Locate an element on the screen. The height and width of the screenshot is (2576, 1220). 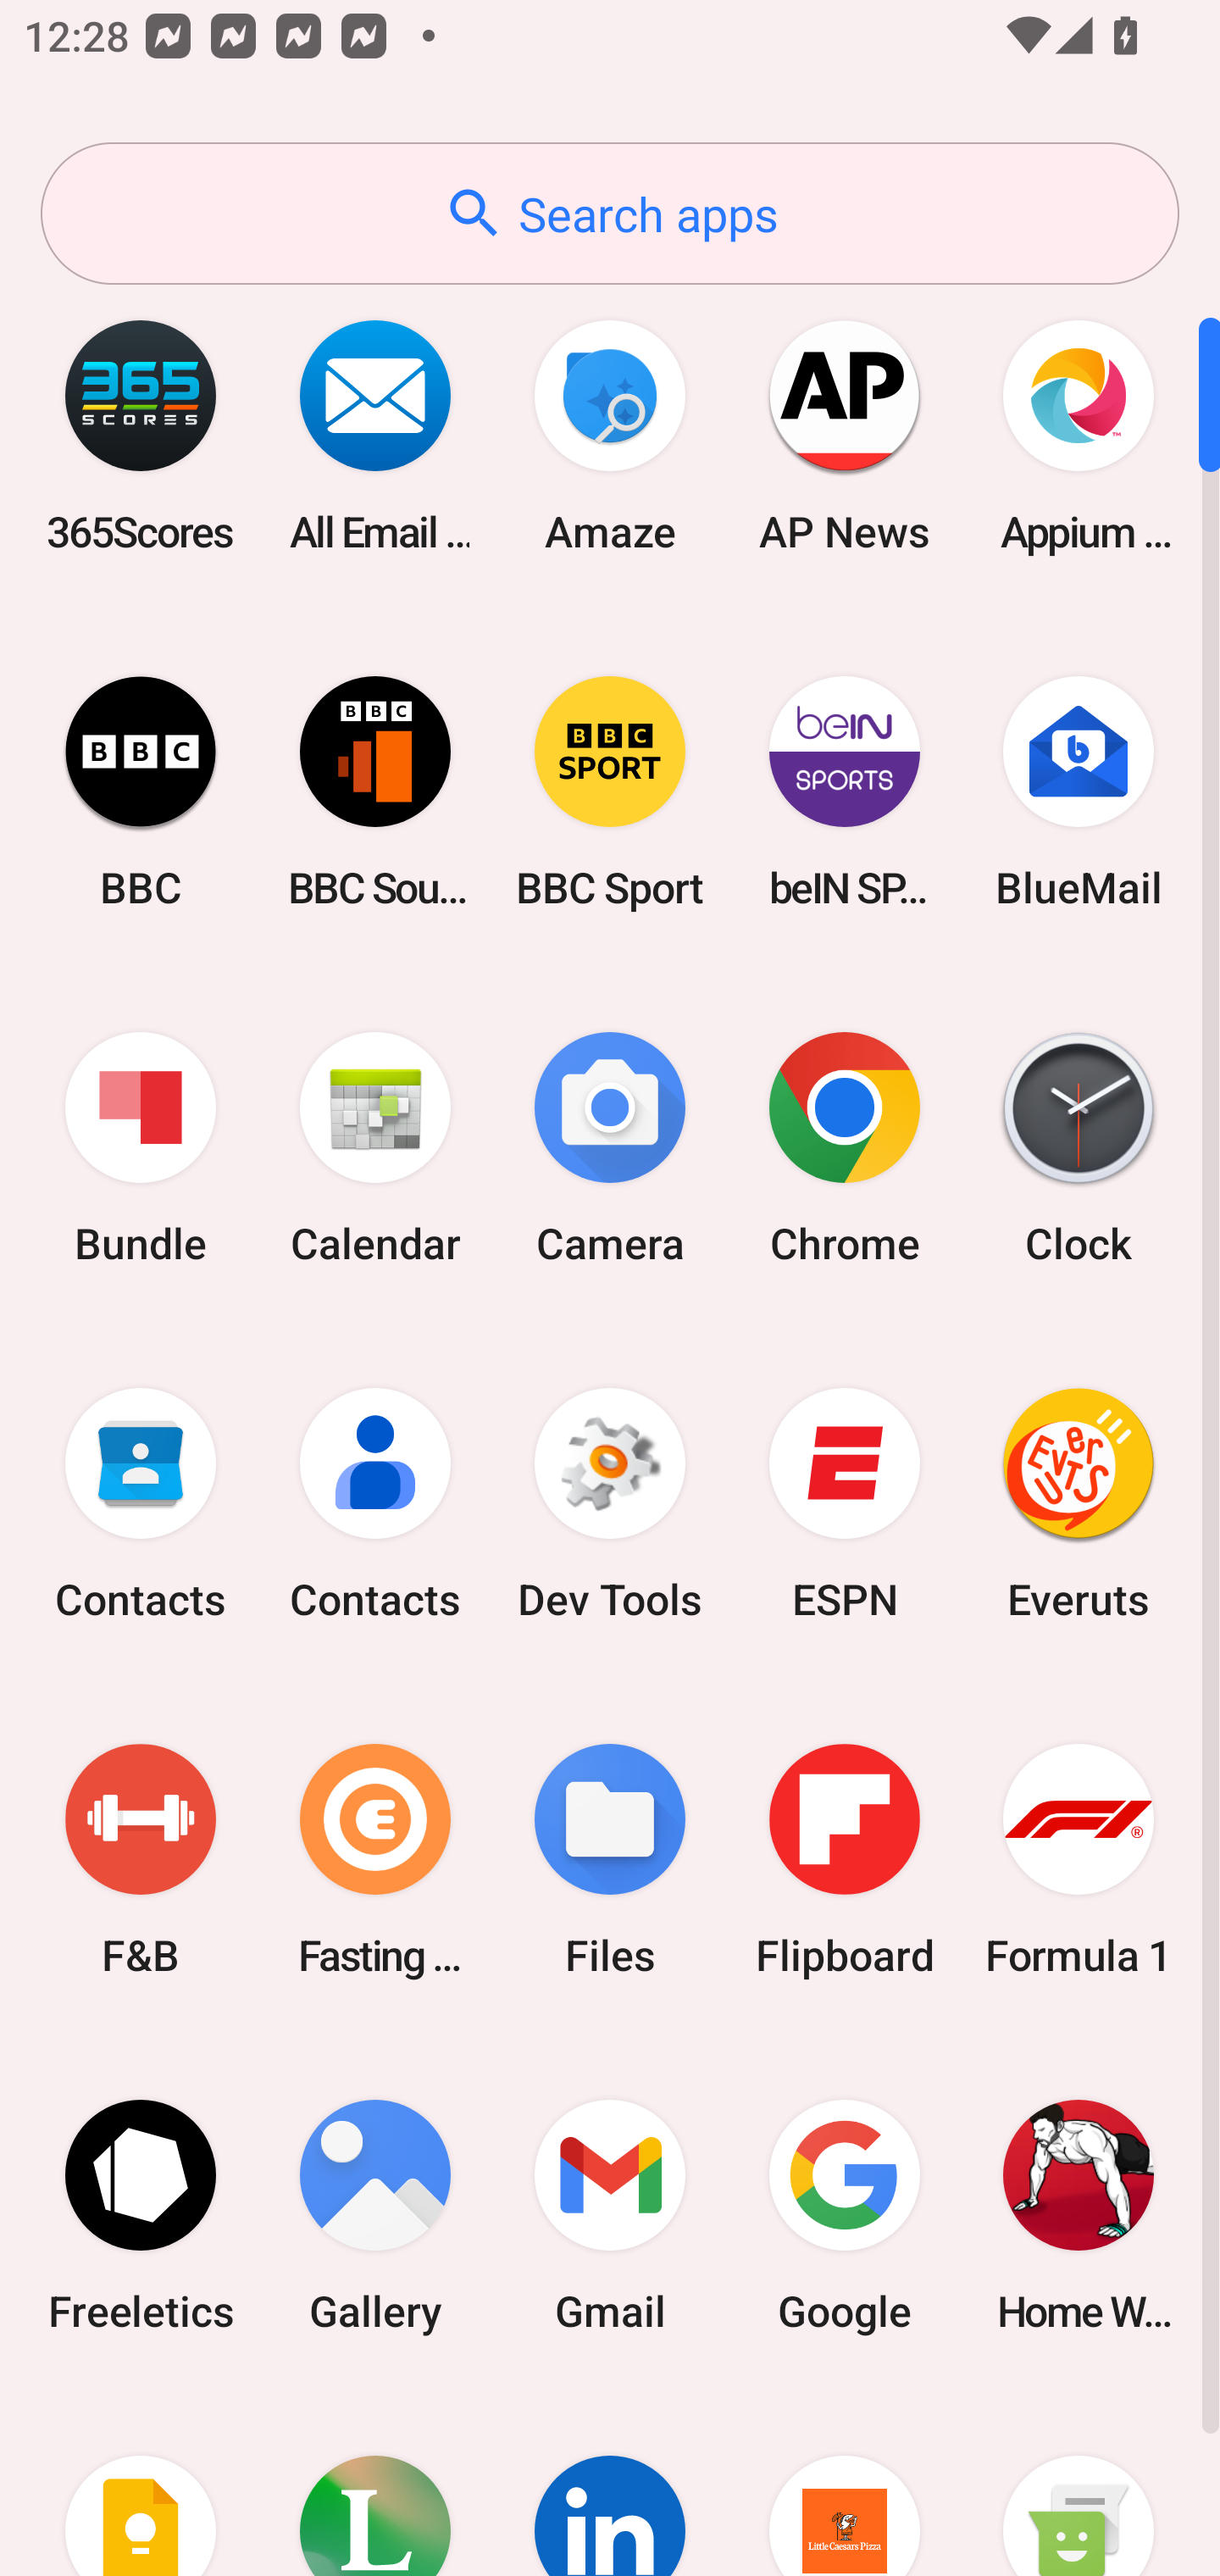
  Search apps is located at coordinates (610, 214).